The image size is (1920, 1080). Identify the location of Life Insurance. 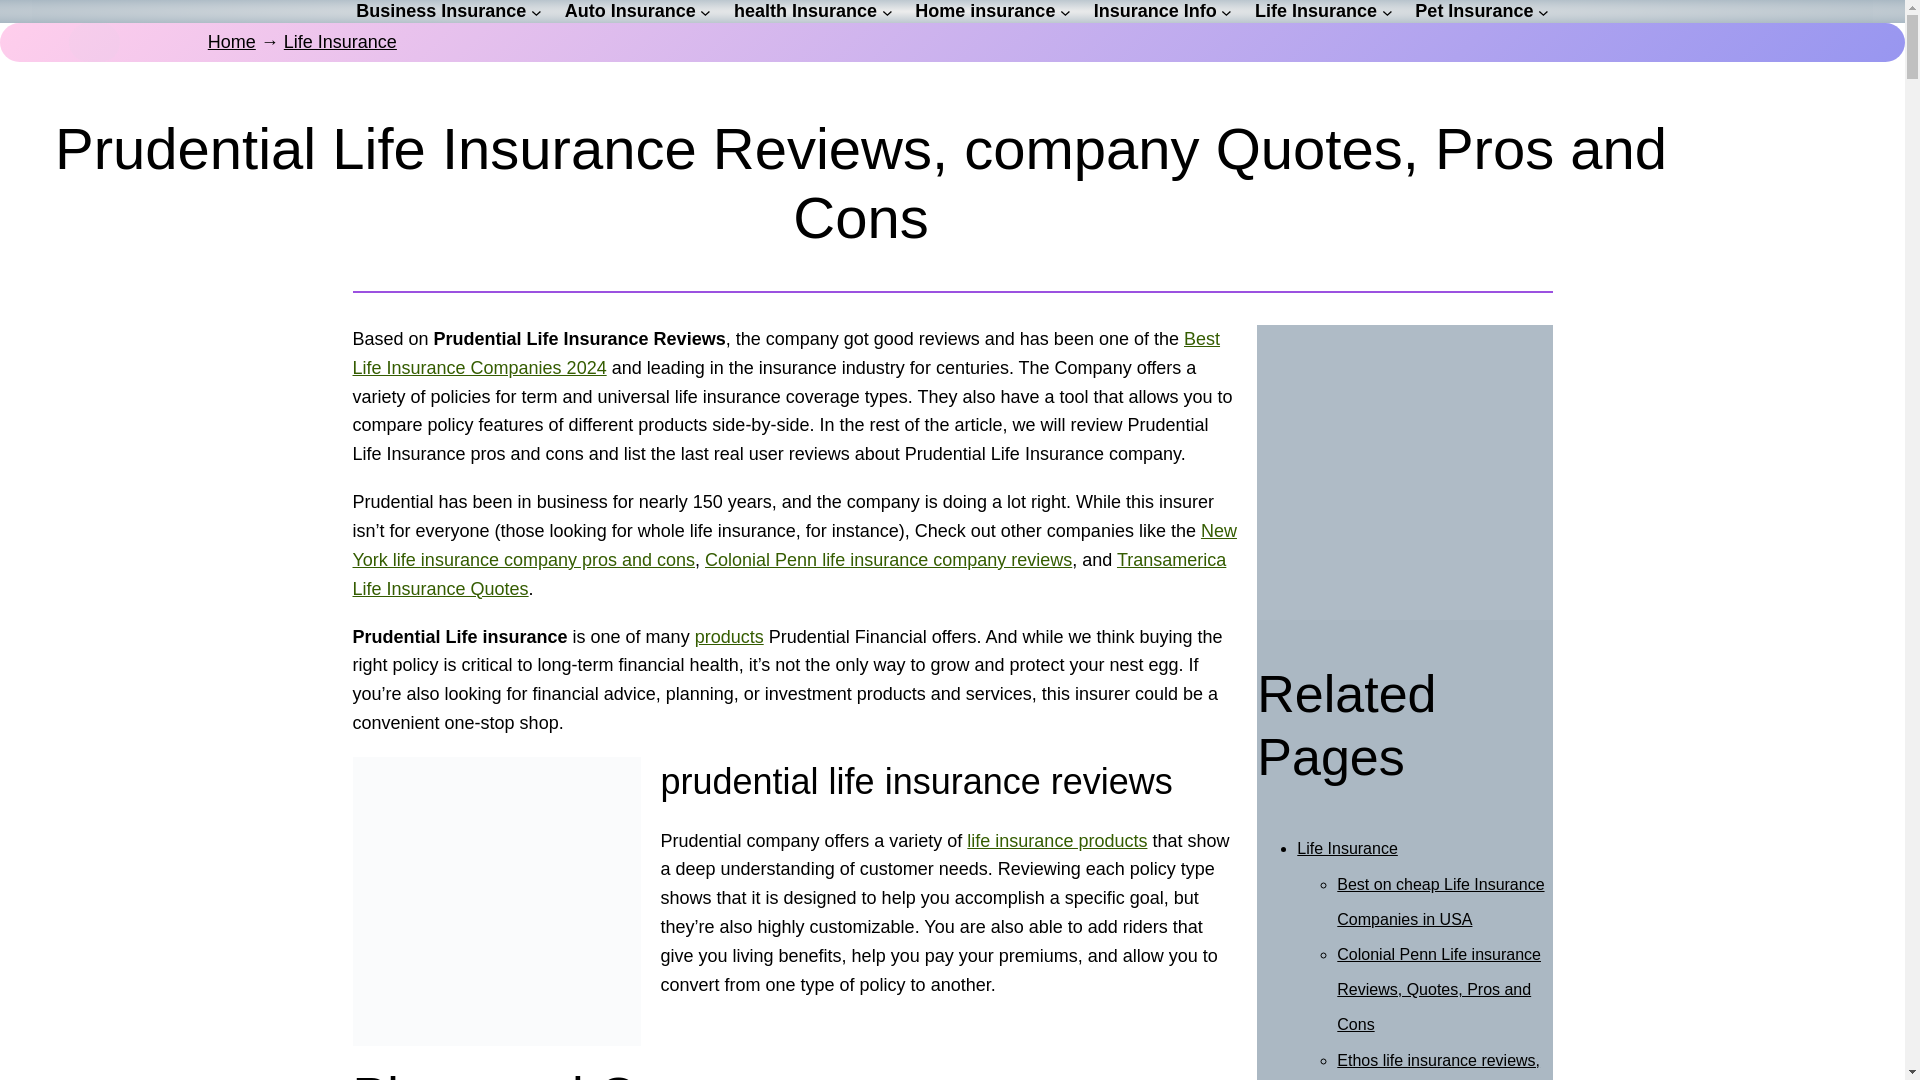
(340, 42).